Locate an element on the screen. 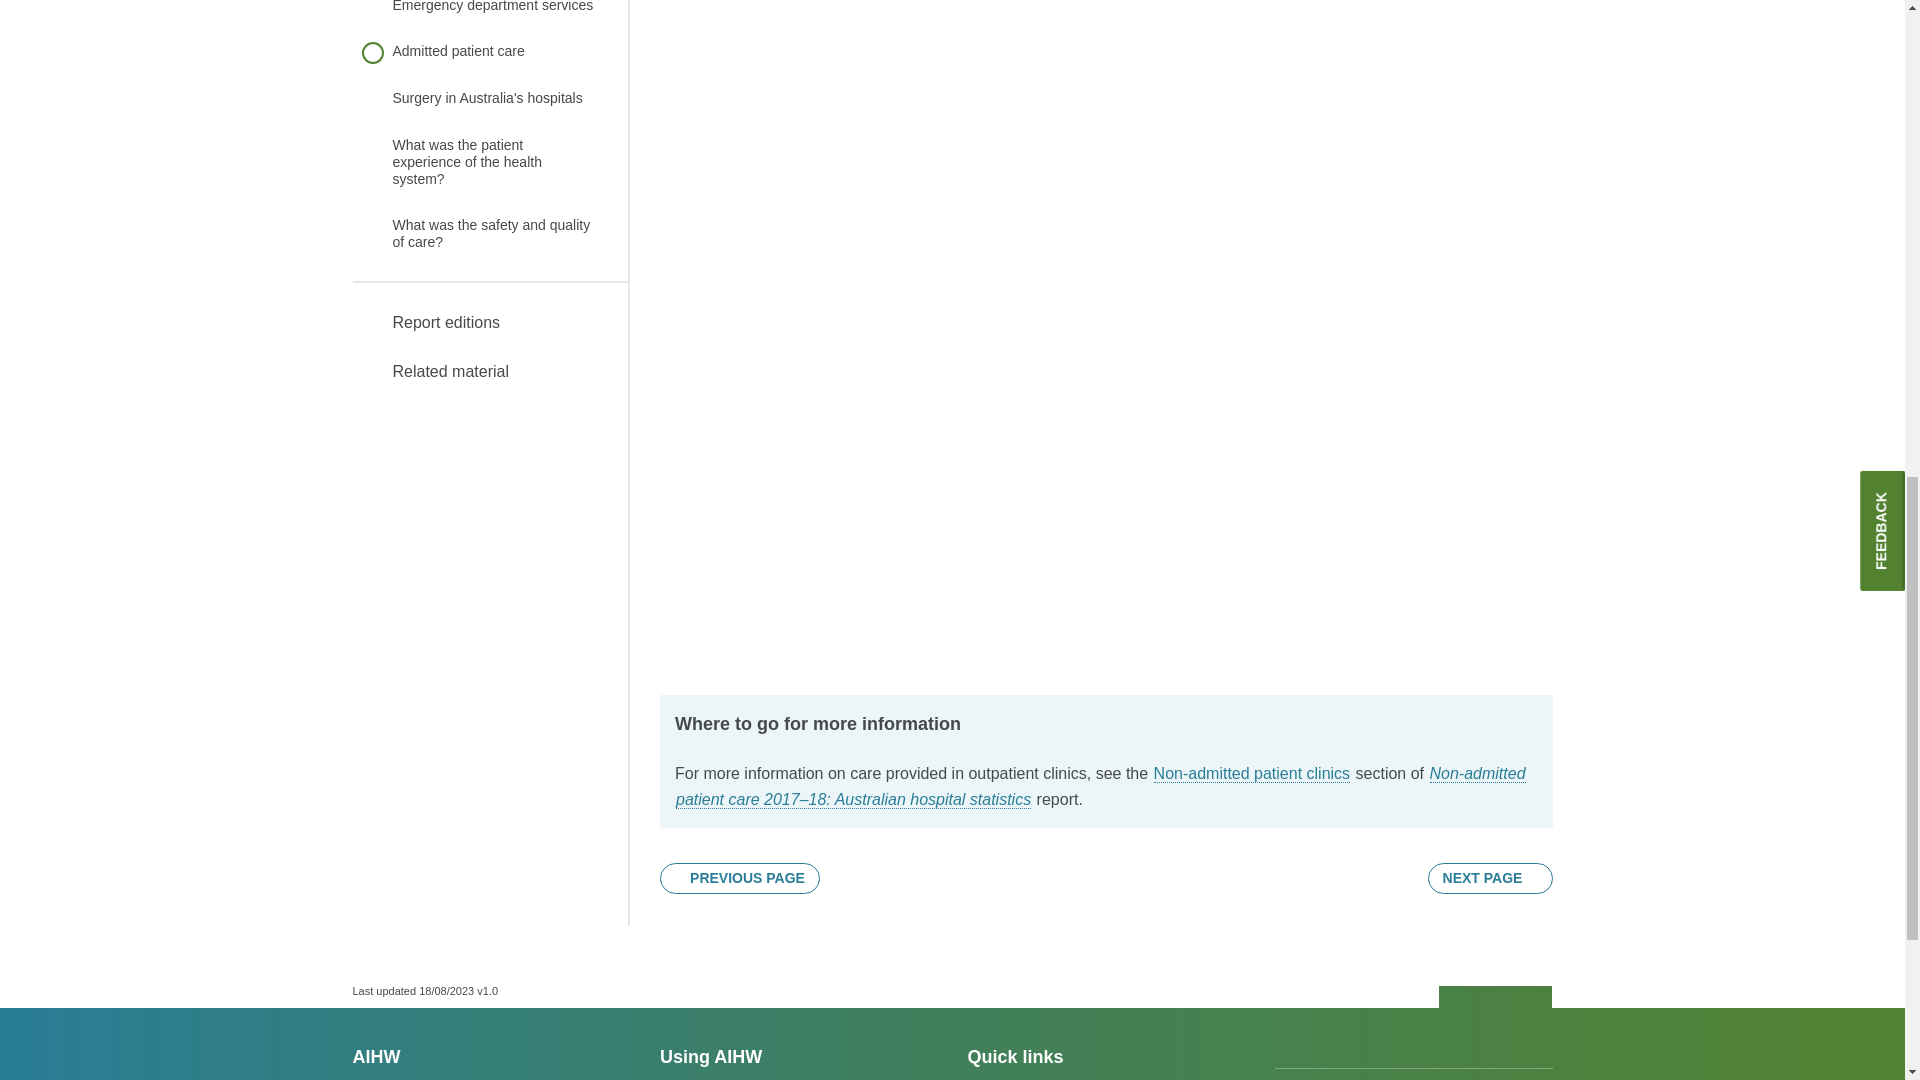 This screenshot has width=1920, height=1080. Back to top is located at coordinates (1496, 998).